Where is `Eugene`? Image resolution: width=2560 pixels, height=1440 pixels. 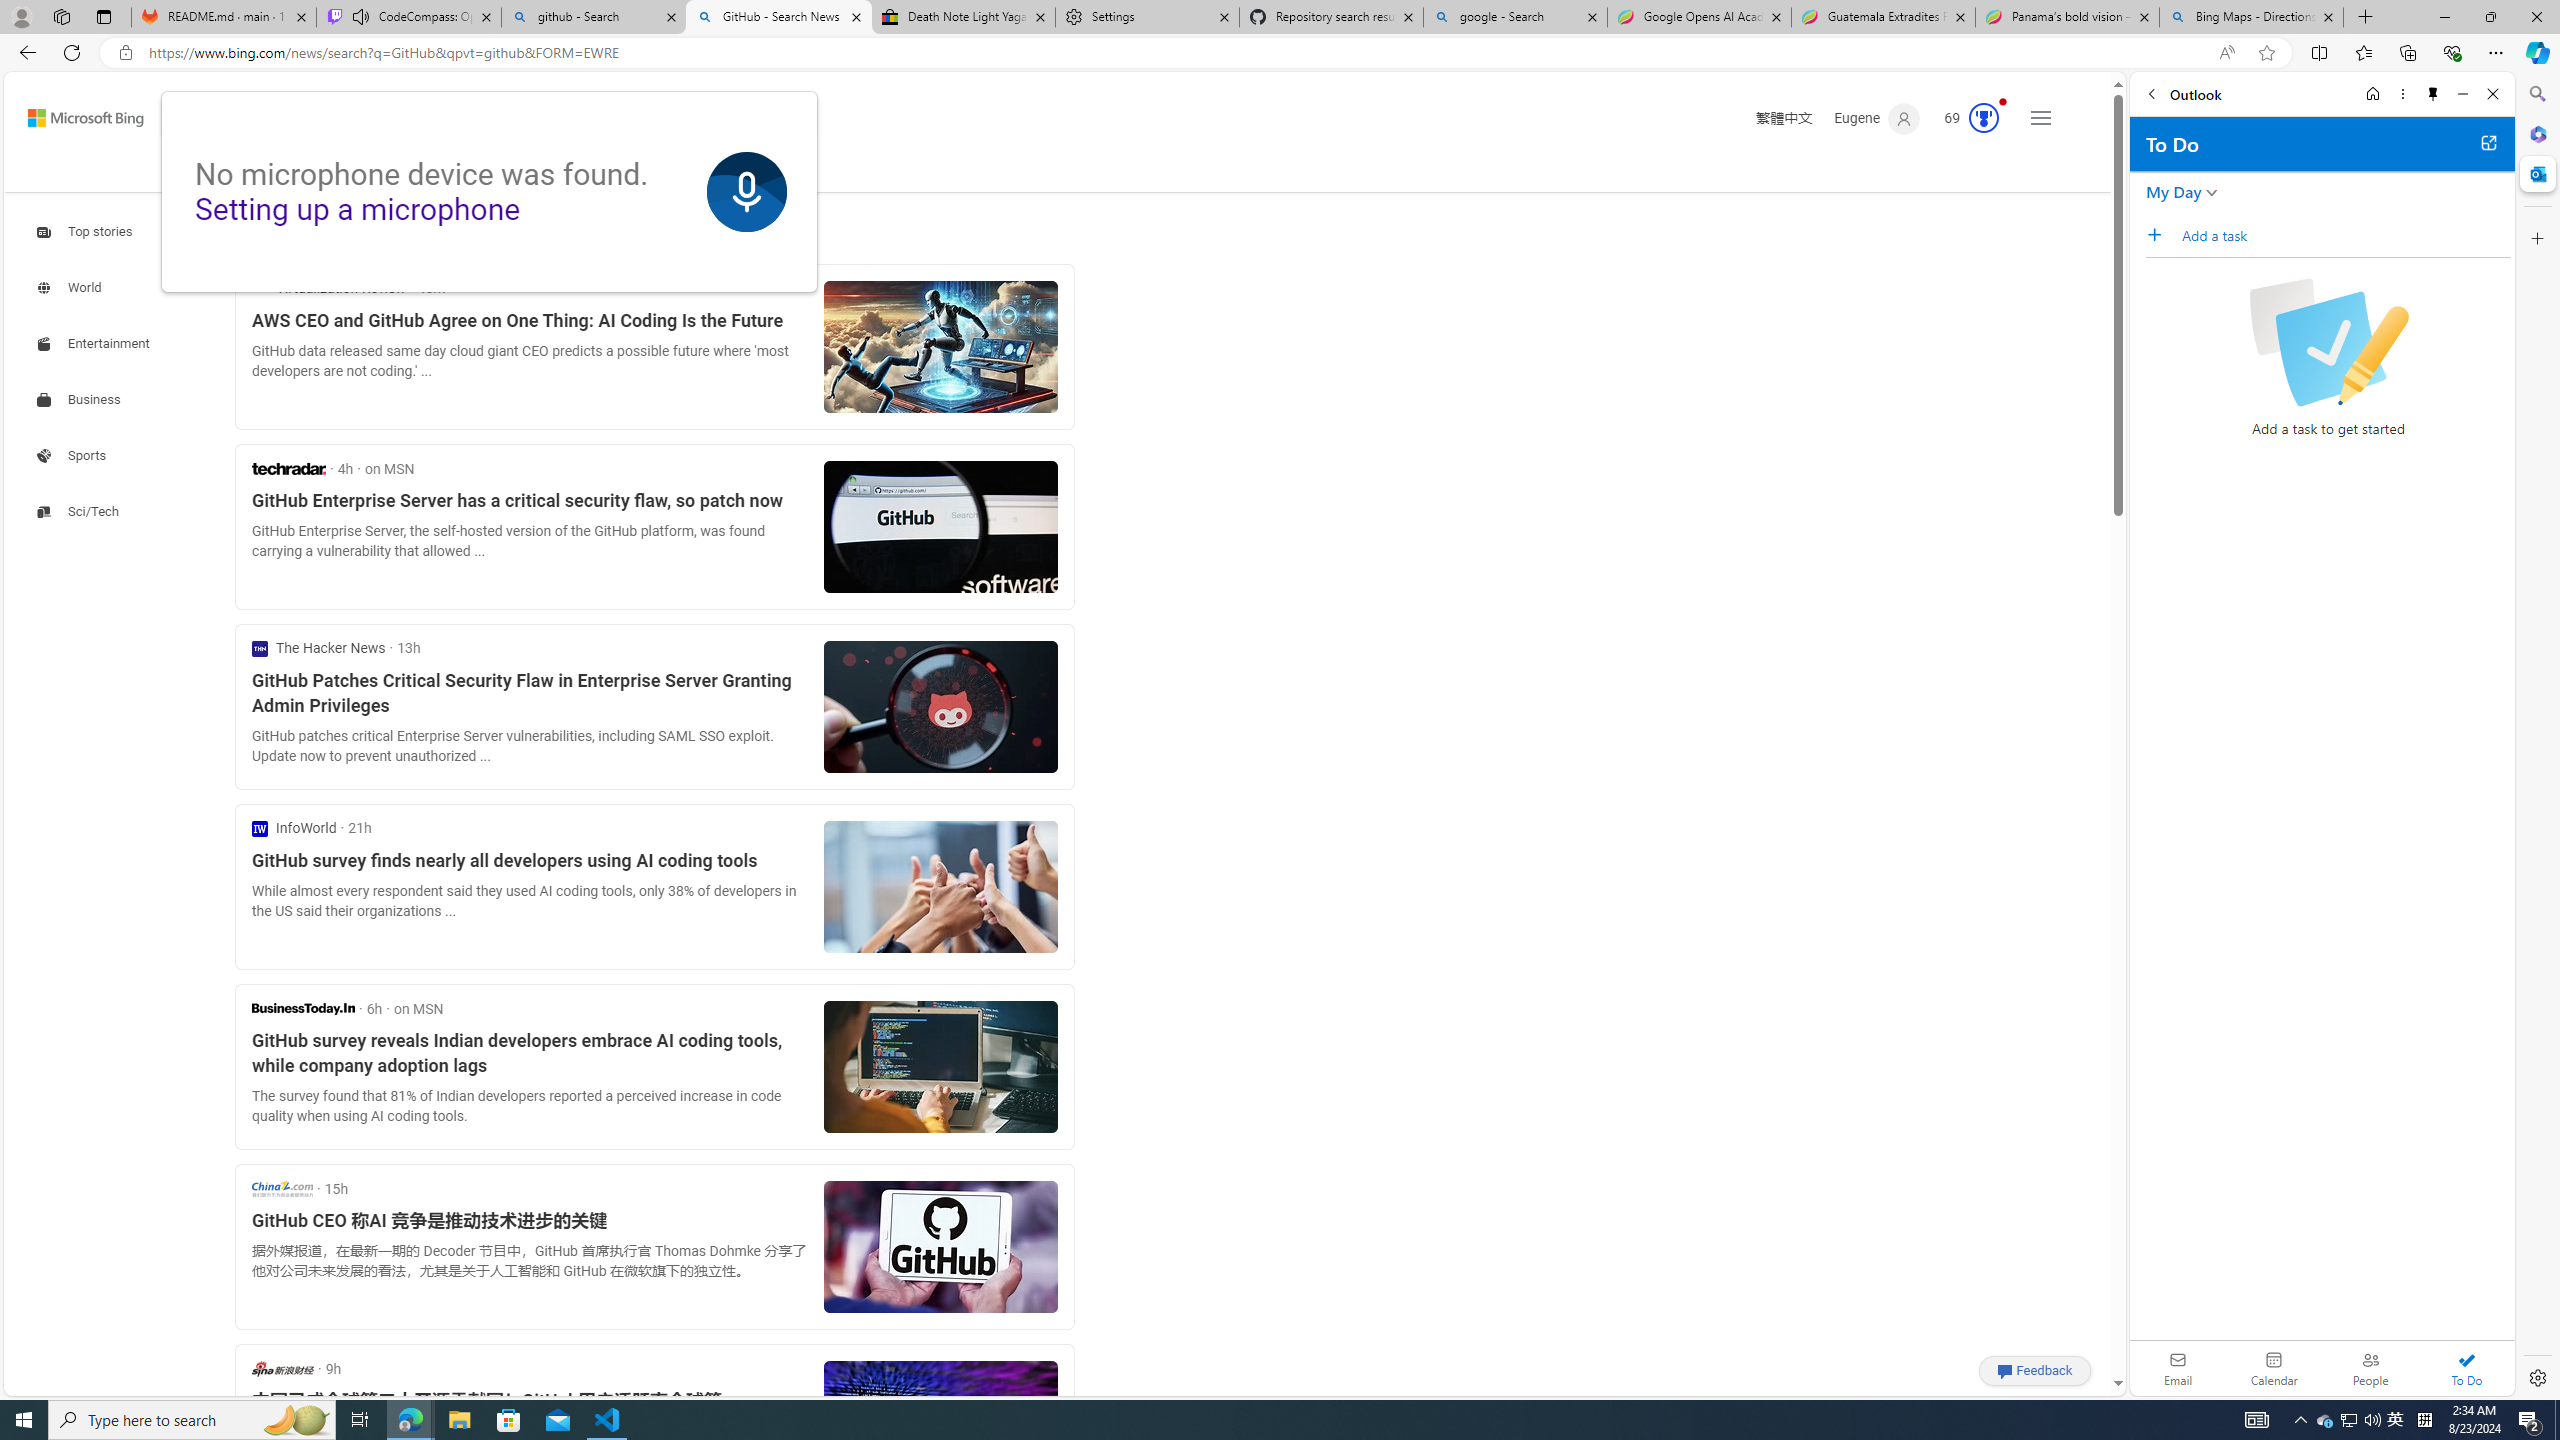 Eugene is located at coordinates (1876, 118).